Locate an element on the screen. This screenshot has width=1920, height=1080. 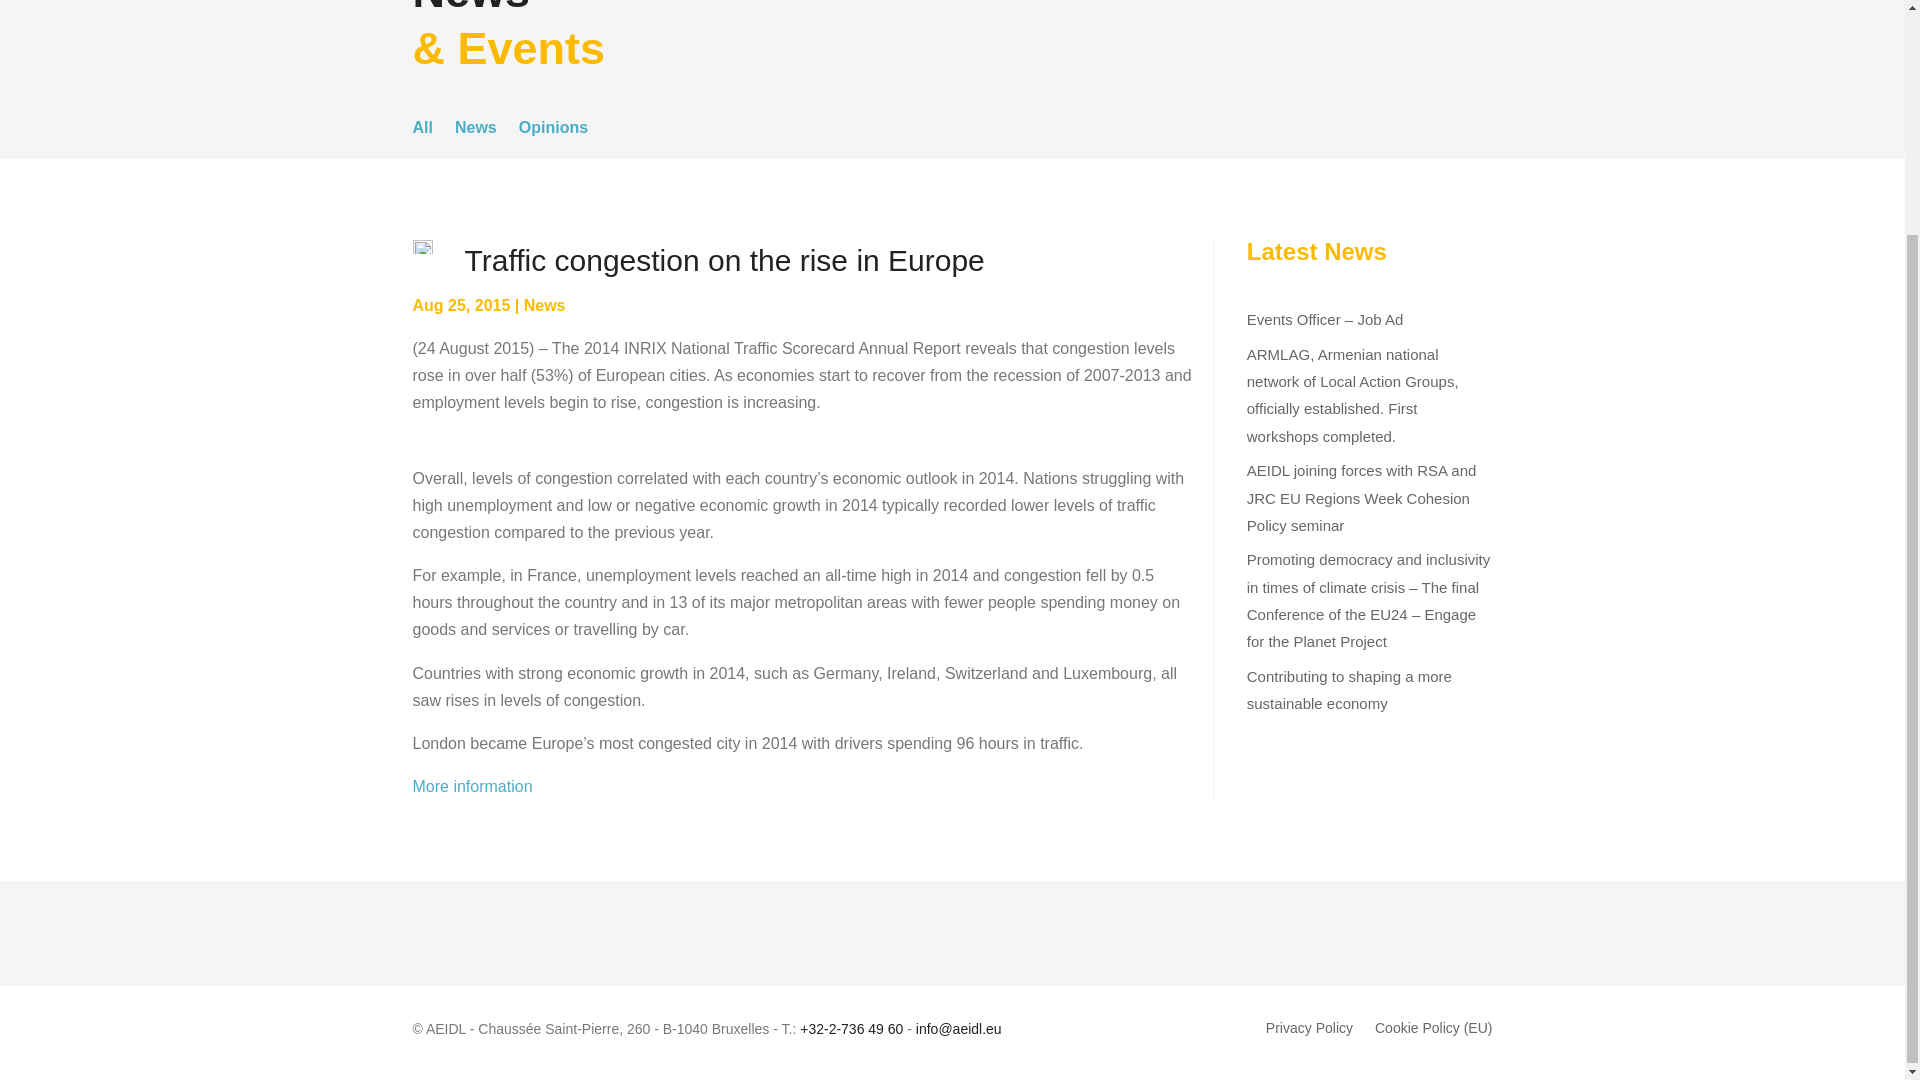
trafficjam is located at coordinates (422, 246).